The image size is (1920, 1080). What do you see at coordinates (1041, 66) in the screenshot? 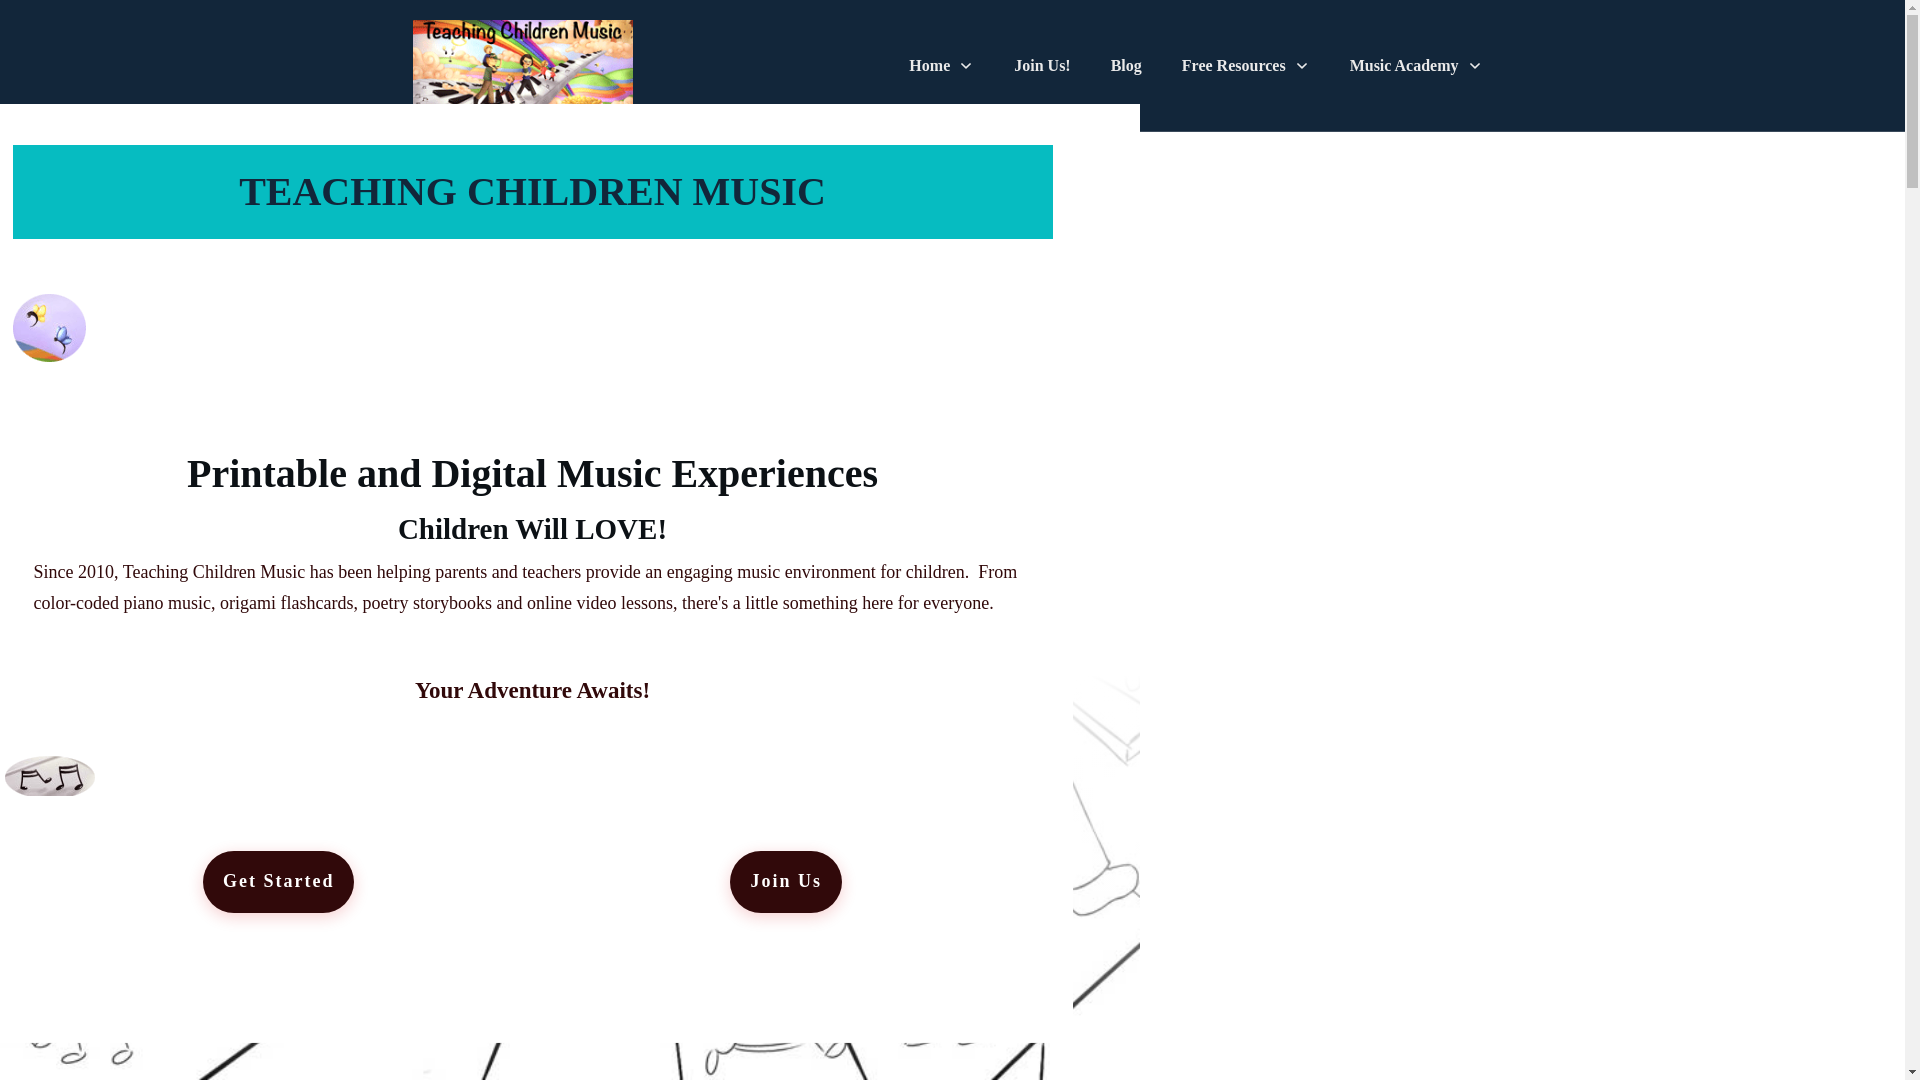
I see `Join Us!` at bounding box center [1041, 66].